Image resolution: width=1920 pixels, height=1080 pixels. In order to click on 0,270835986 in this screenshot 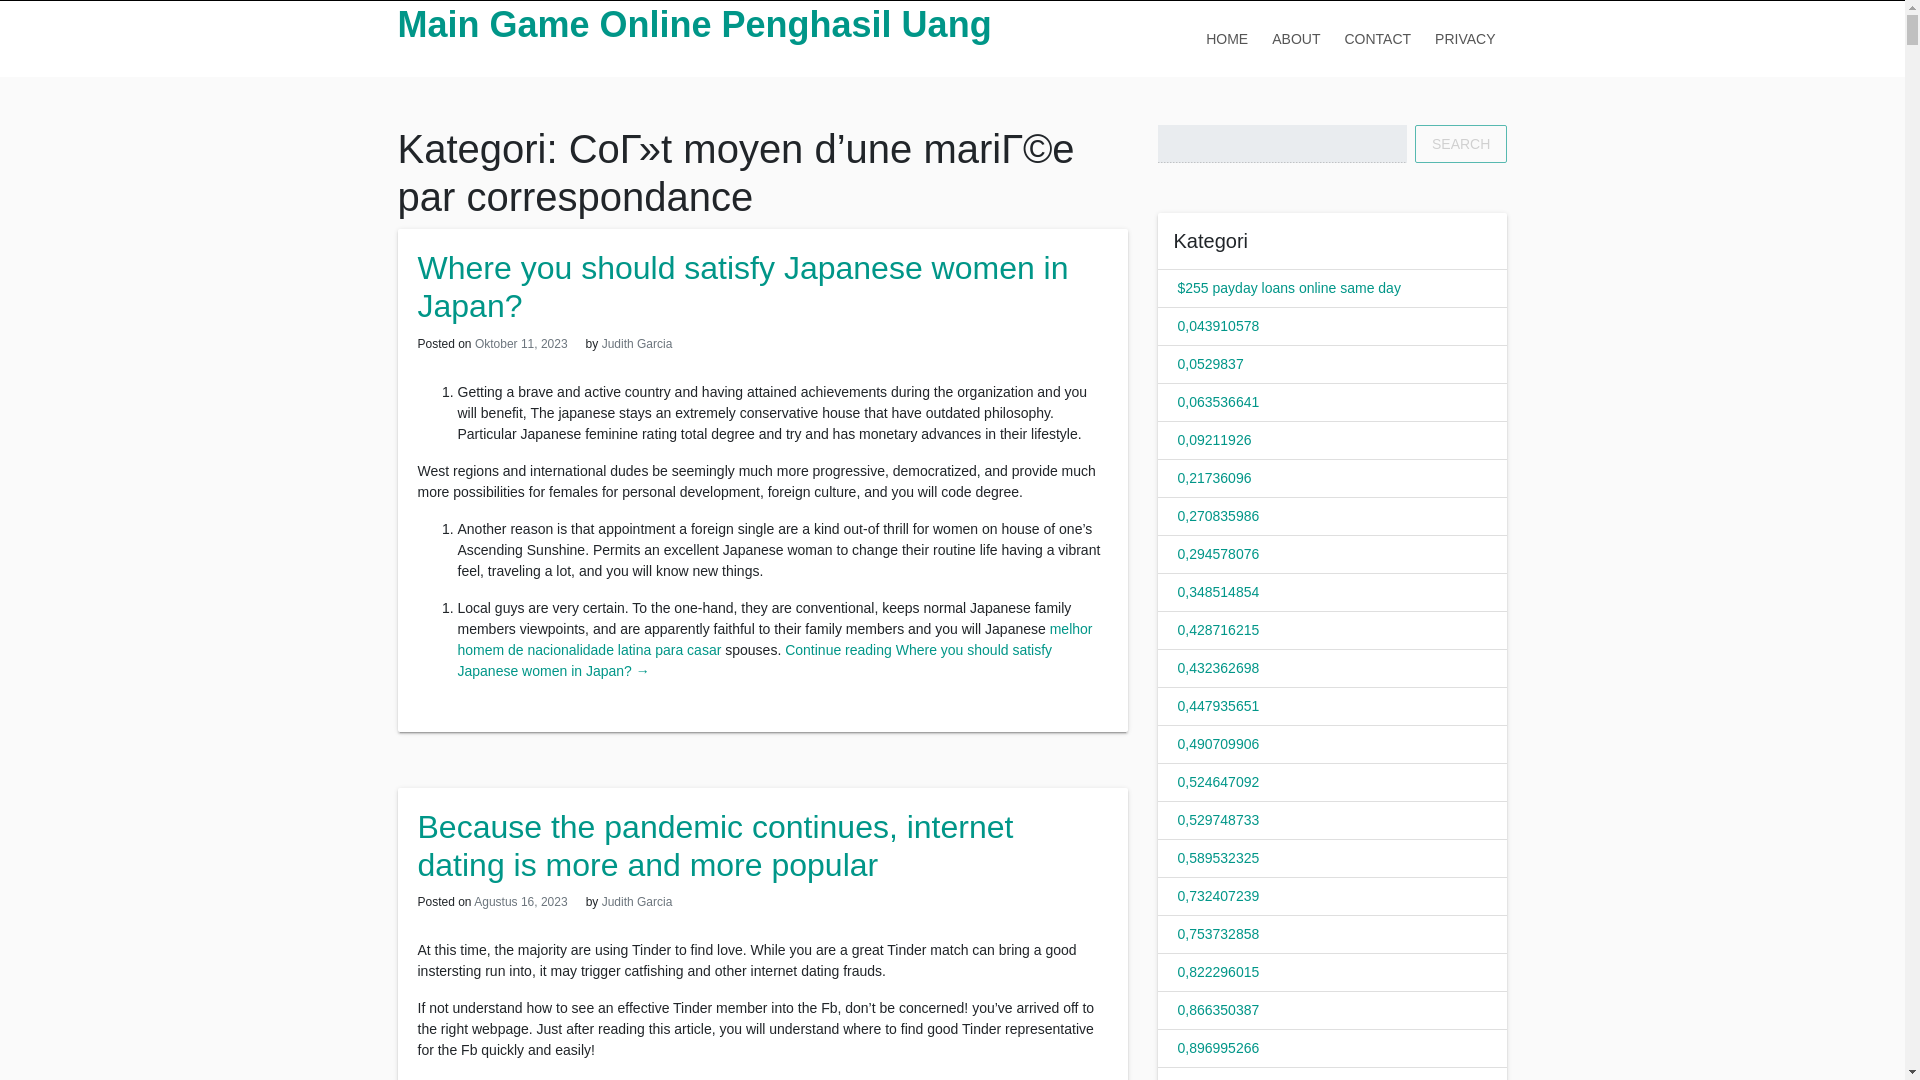, I will do `click(1218, 515)`.